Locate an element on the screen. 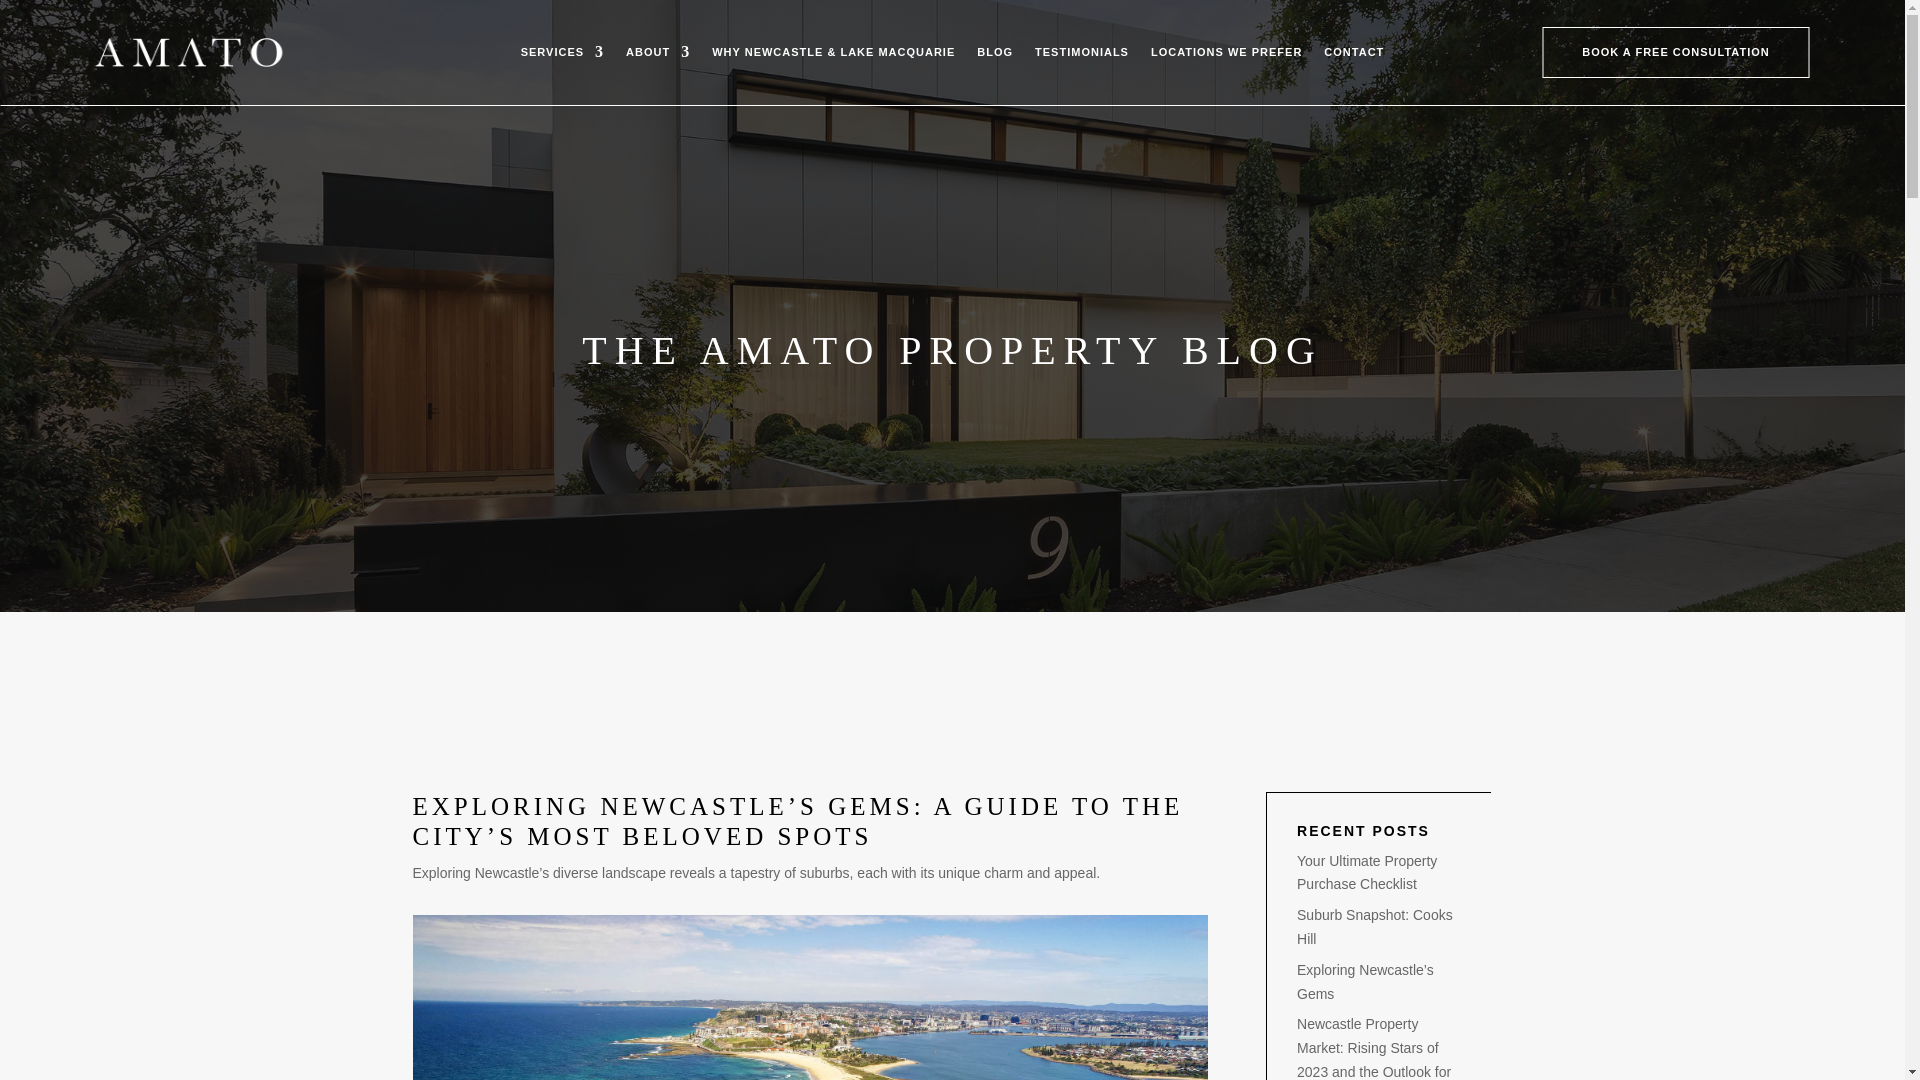 This screenshot has width=1920, height=1080. SERVICES is located at coordinates (562, 56).